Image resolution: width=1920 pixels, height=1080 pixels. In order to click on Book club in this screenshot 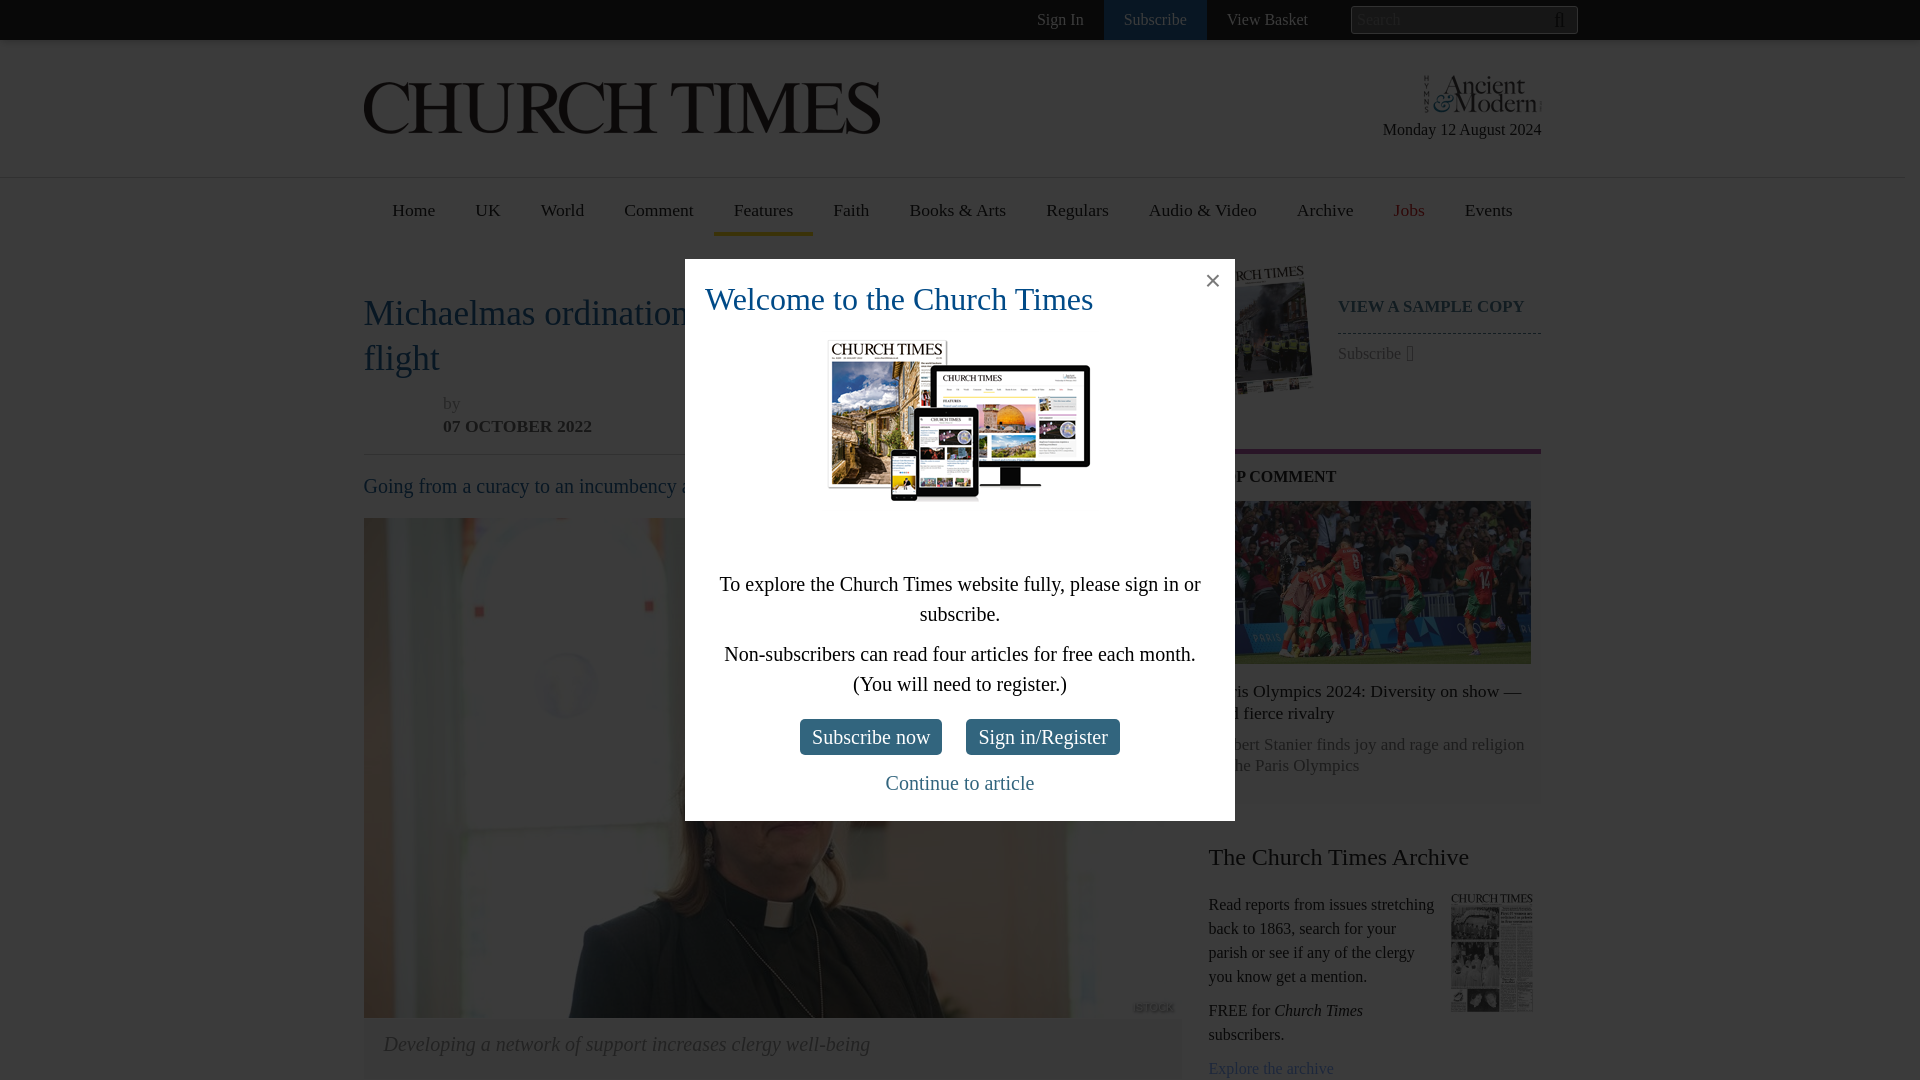, I will do `click(946, 343)`.